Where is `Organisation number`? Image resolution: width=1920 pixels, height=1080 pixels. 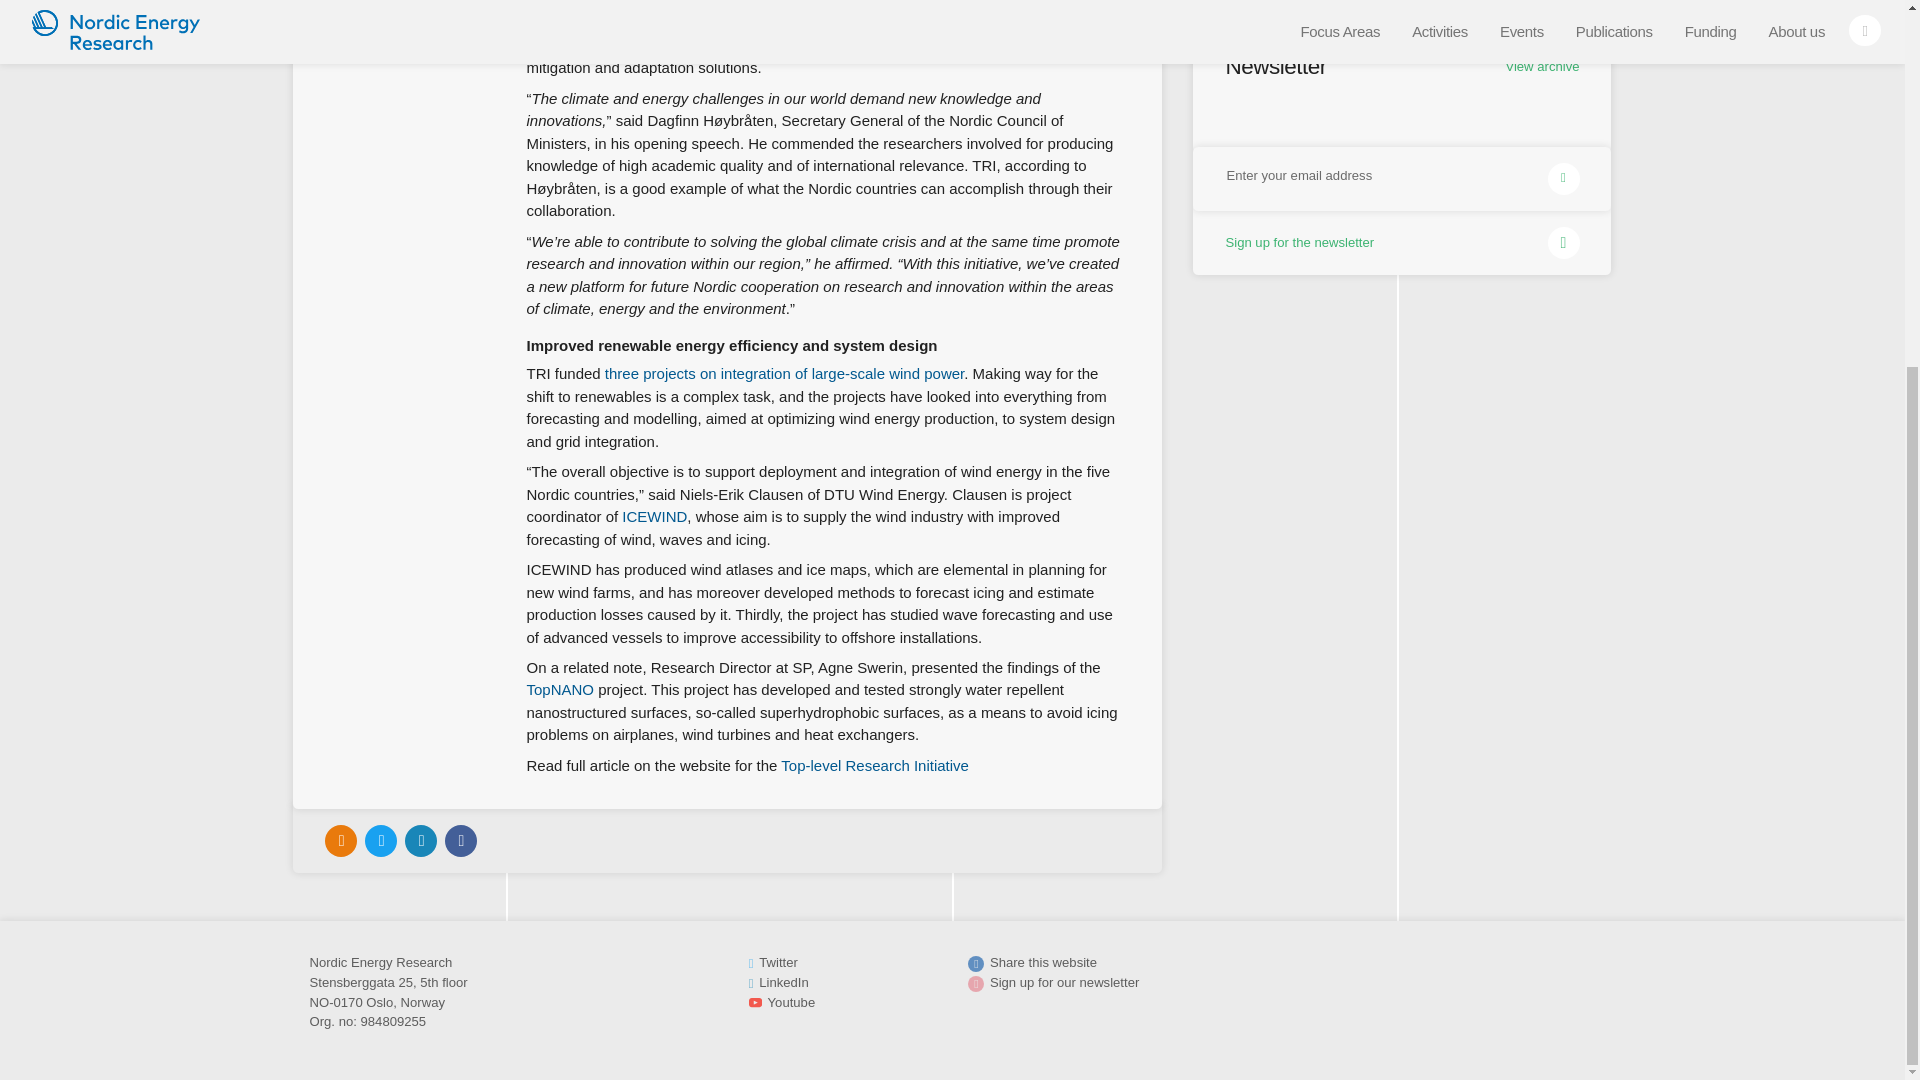
Organisation number is located at coordinates (331, 1022).